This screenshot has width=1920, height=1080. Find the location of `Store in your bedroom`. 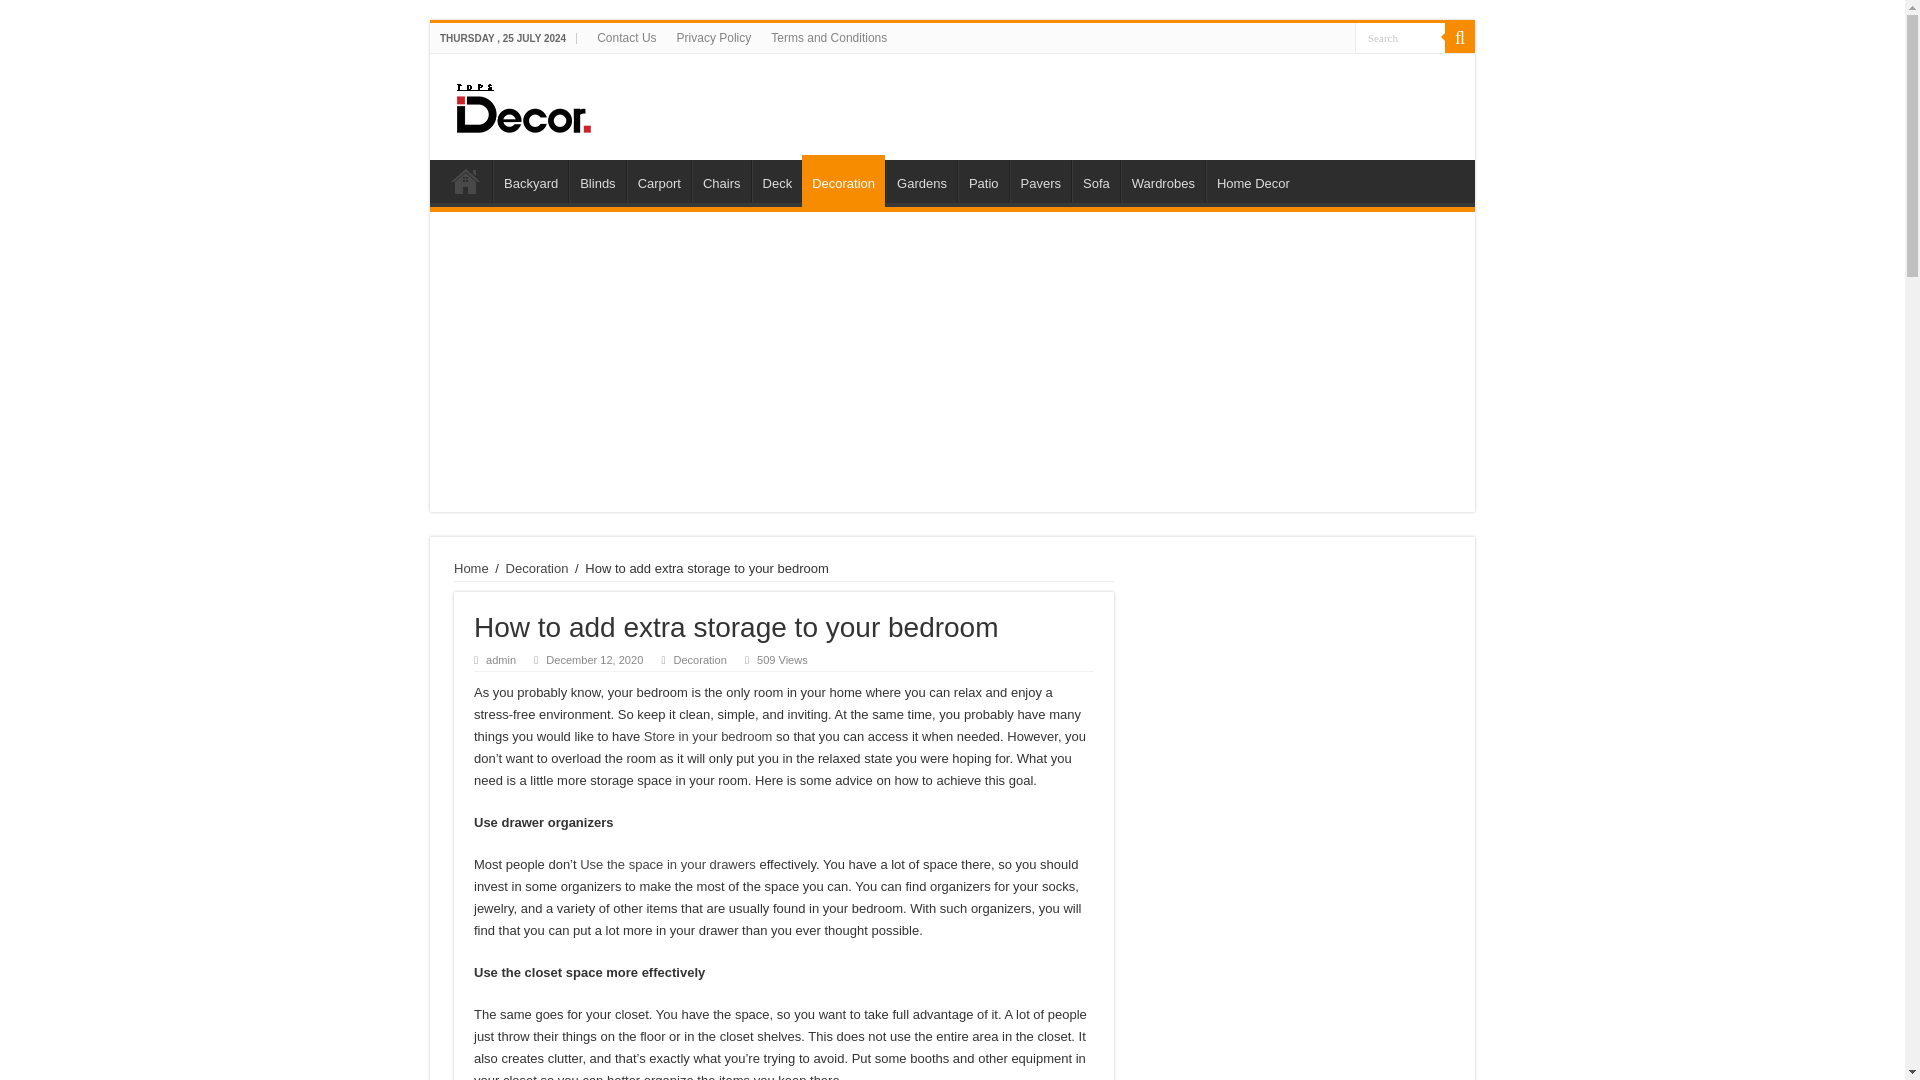

Store in your bedroom is located at coordinates (708, 736).